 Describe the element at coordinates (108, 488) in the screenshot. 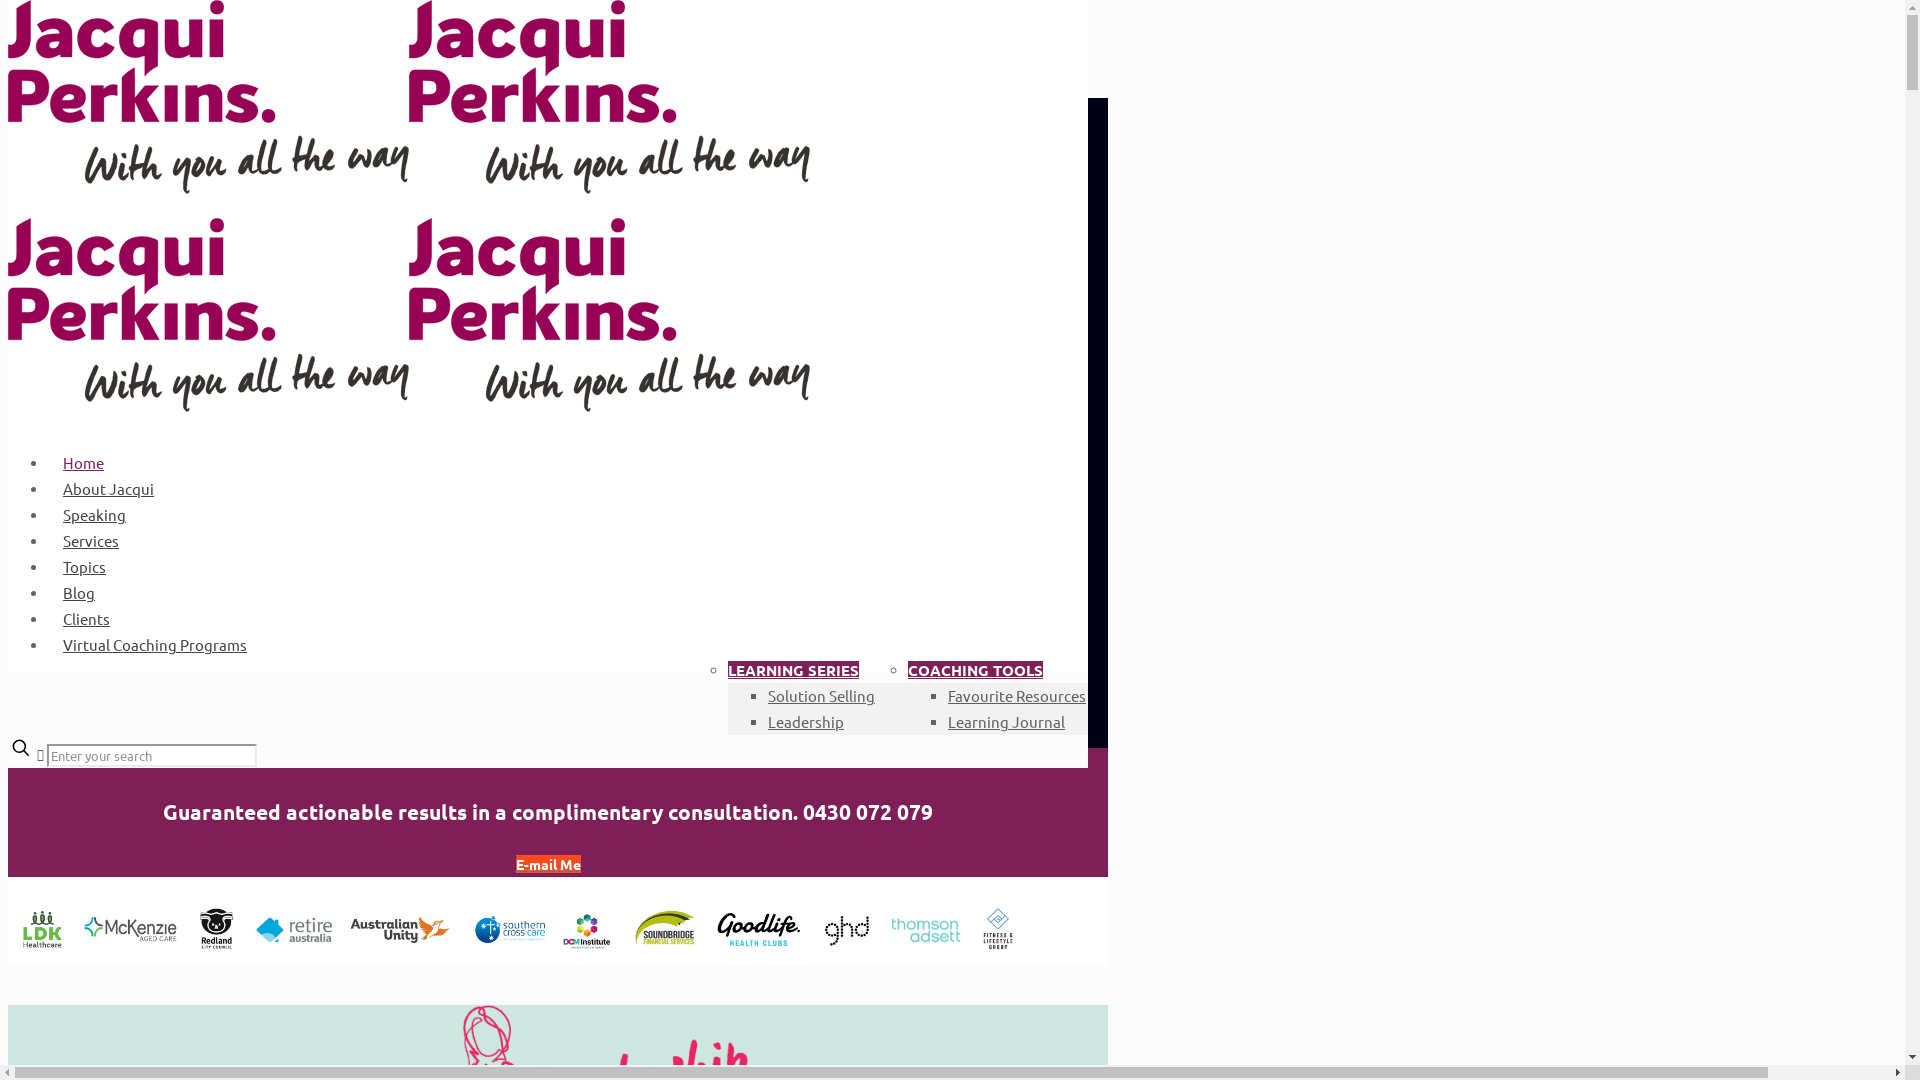

I see `About Jacqui` at that location.